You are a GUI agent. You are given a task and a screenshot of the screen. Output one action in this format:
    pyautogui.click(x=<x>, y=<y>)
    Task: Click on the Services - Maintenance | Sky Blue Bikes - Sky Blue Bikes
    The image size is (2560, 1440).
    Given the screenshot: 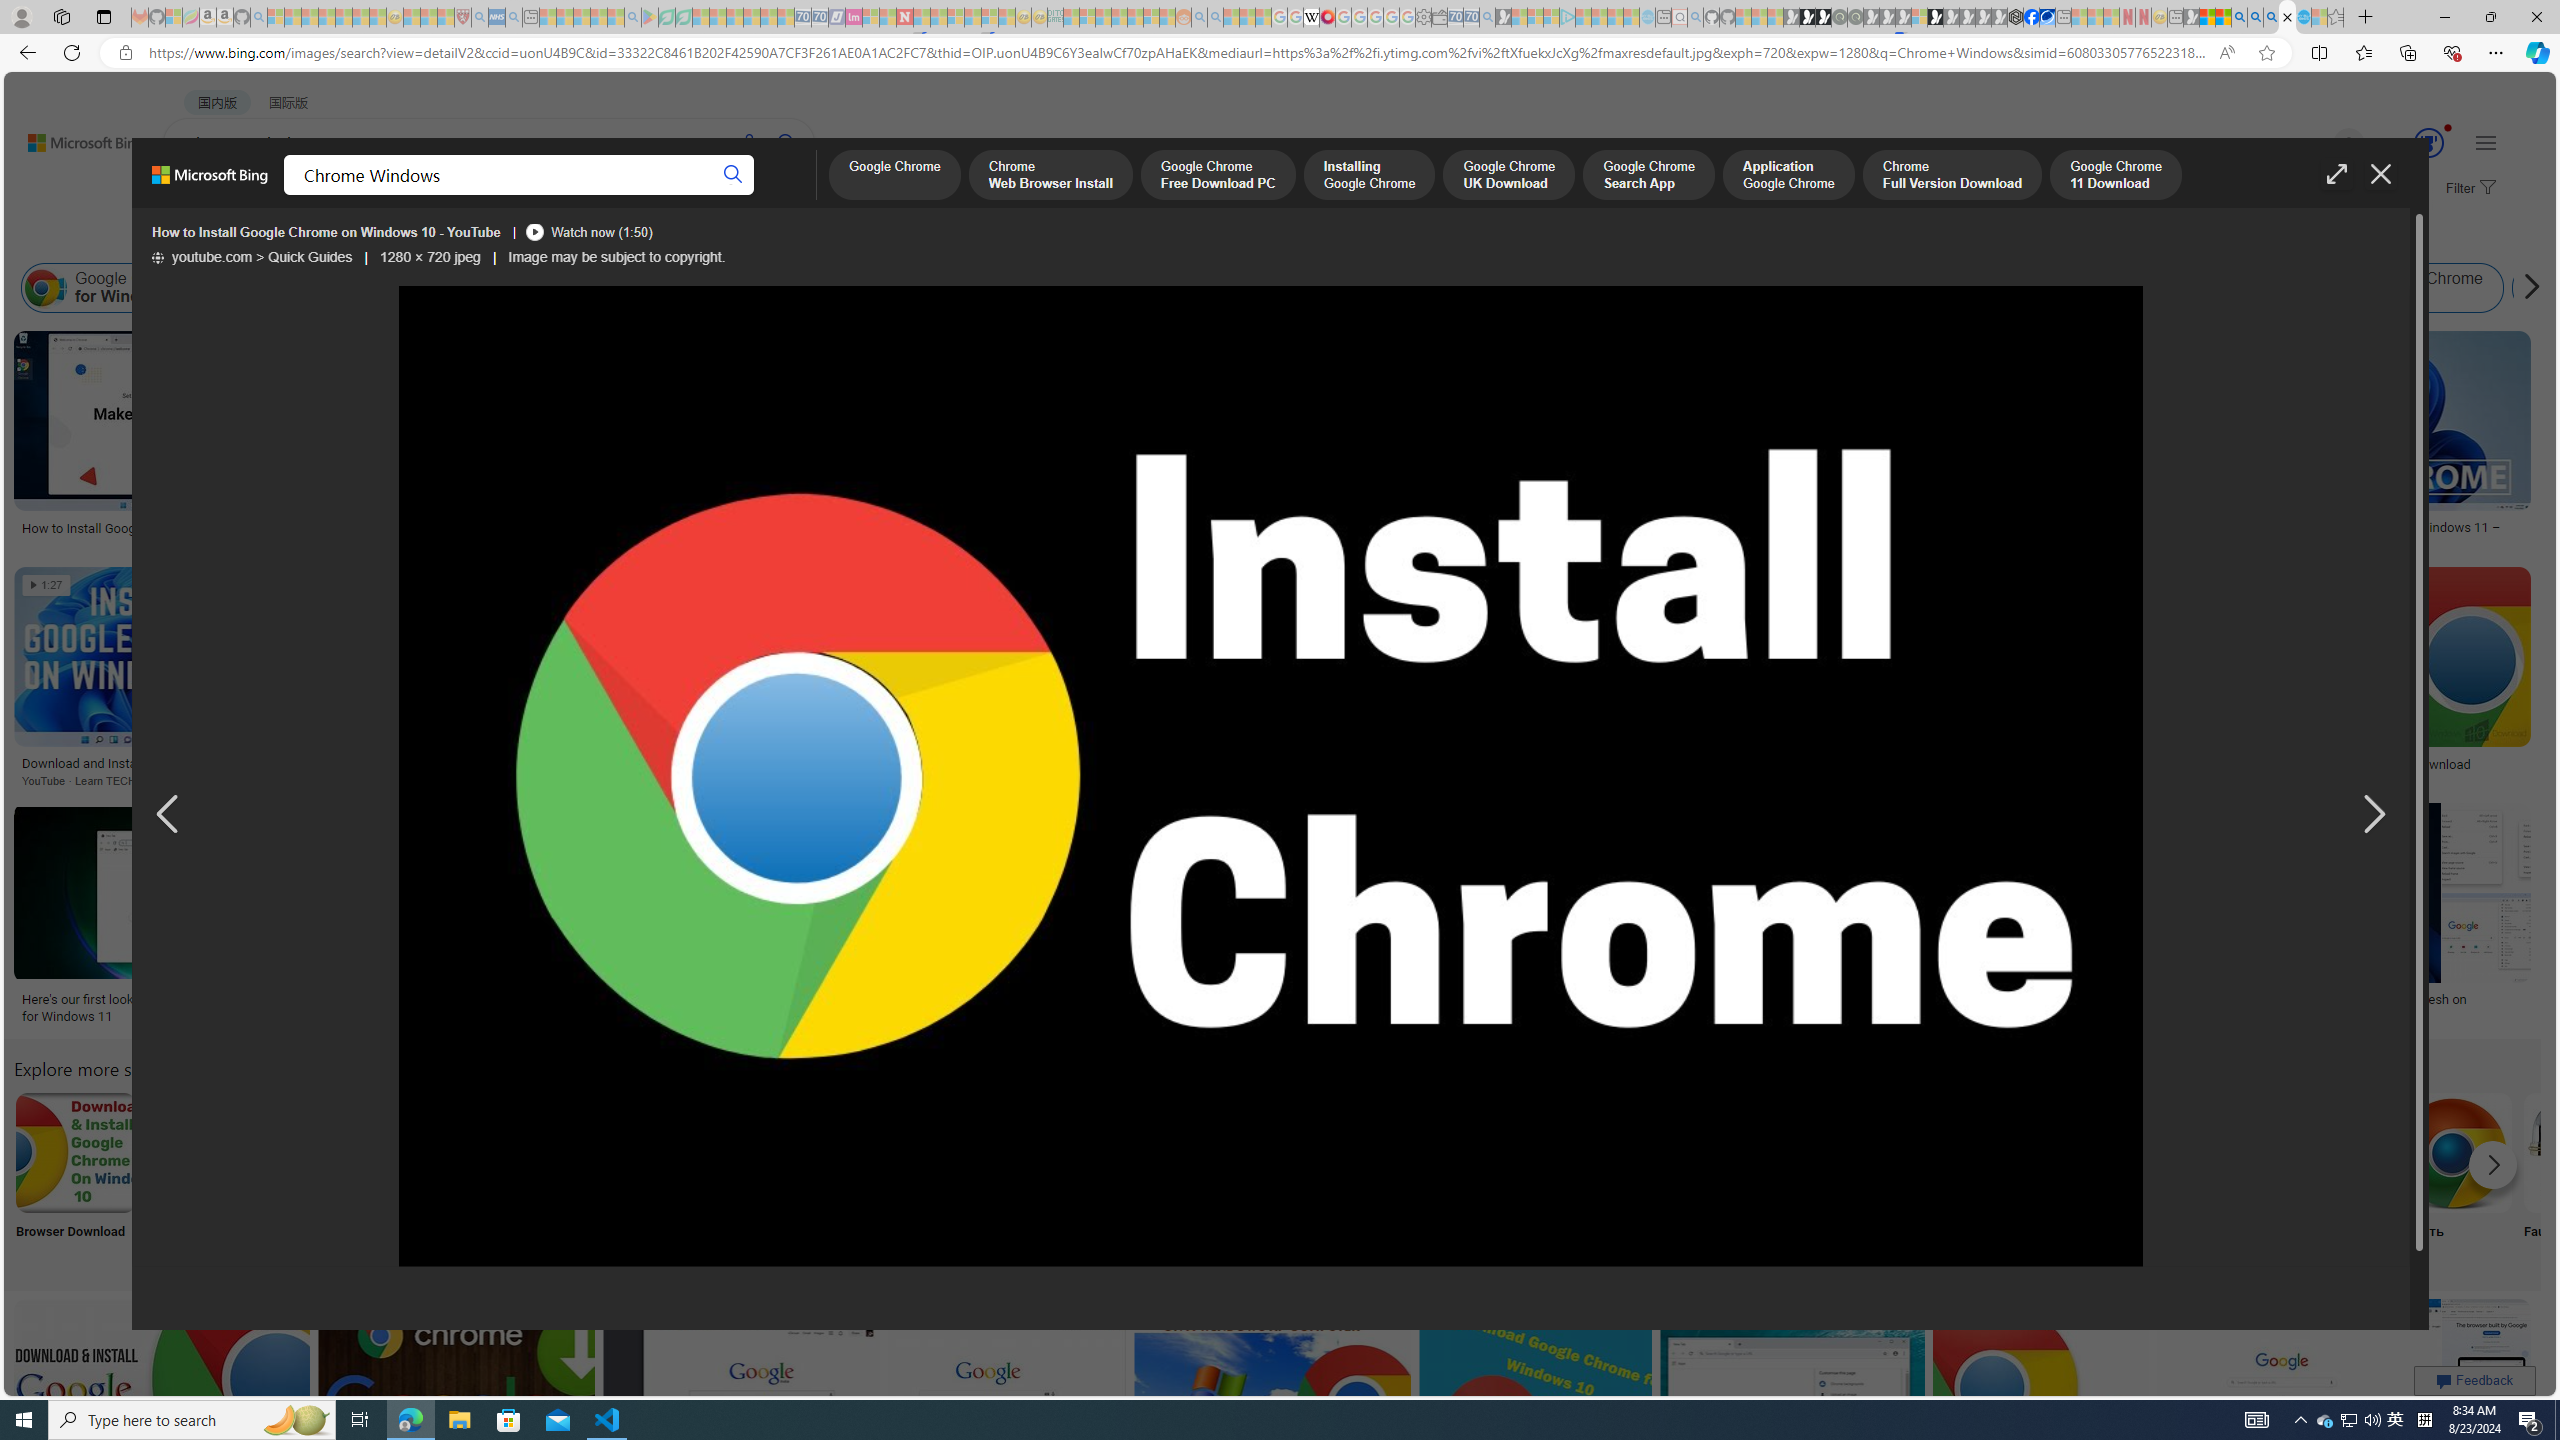 What is the action you would take?
    pyautogui.click(x=2302, y=17)
    